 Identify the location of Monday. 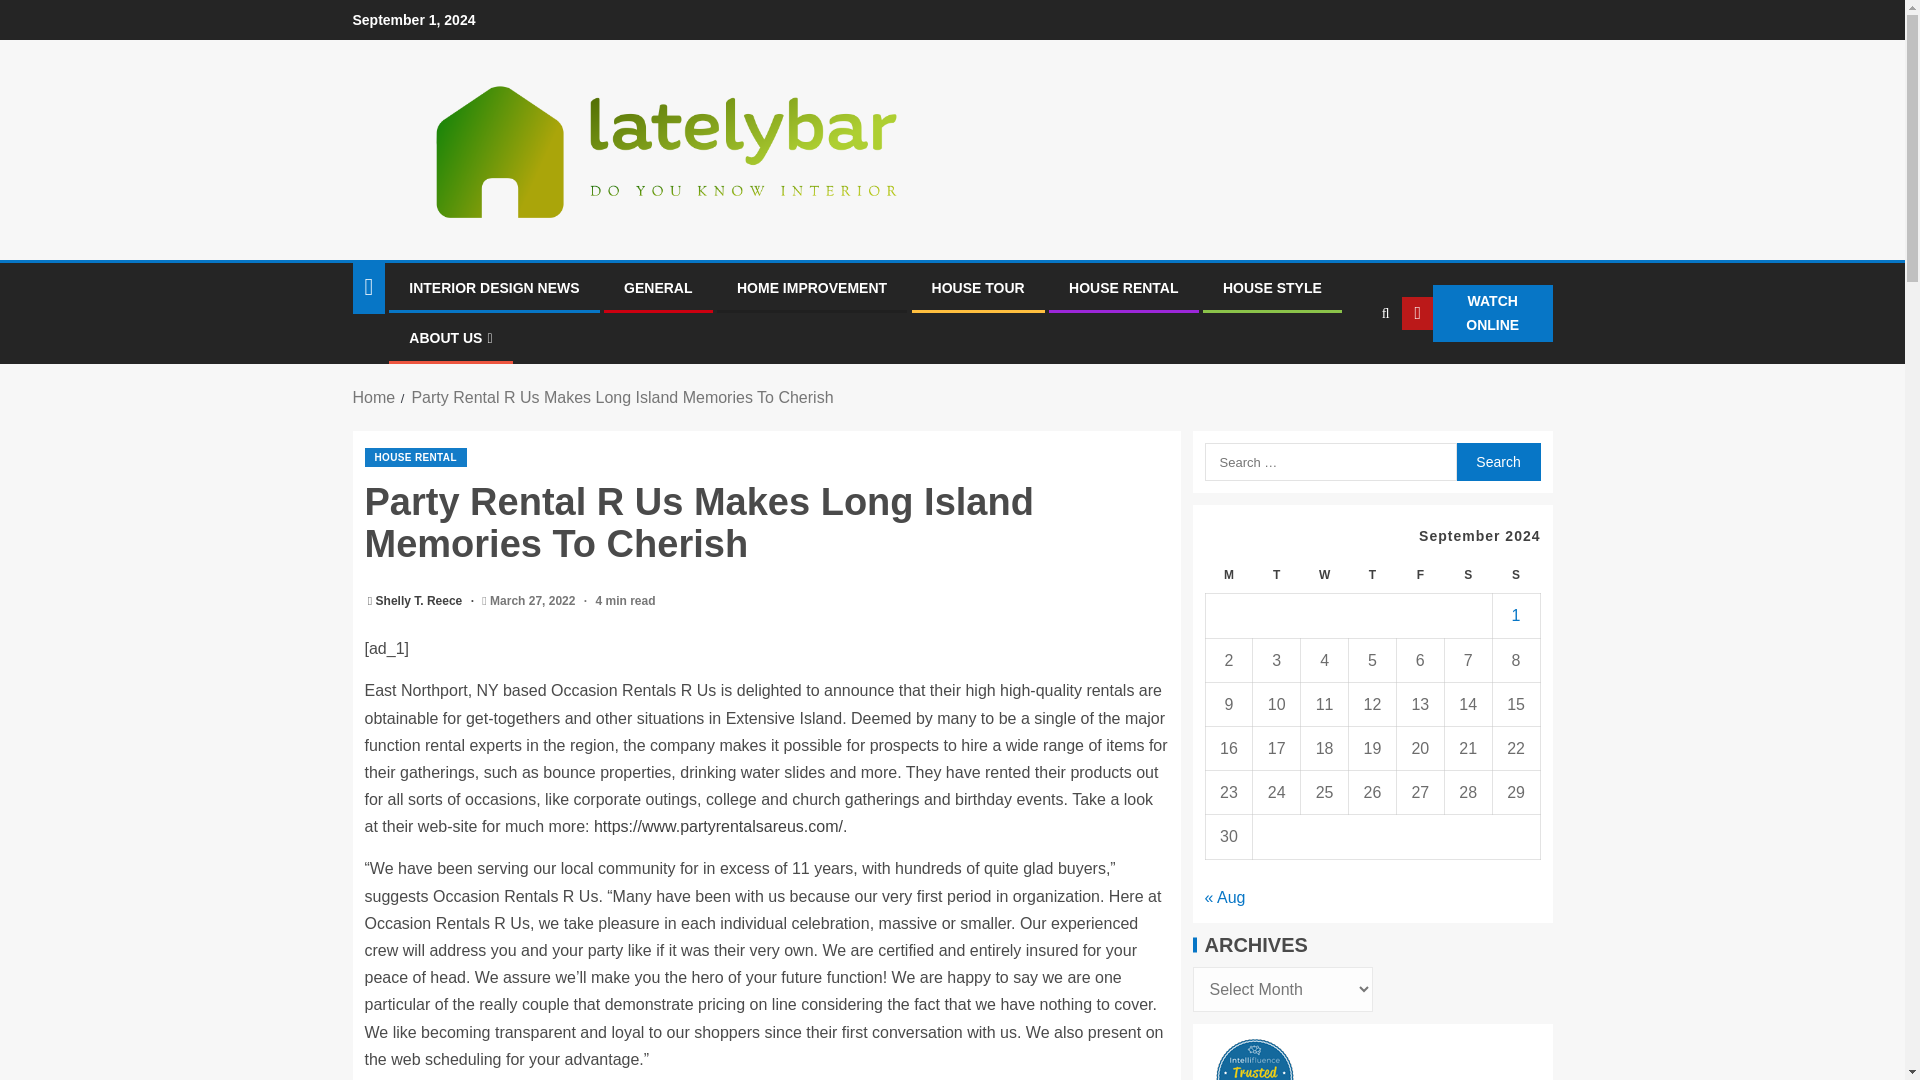
(1229, 576).